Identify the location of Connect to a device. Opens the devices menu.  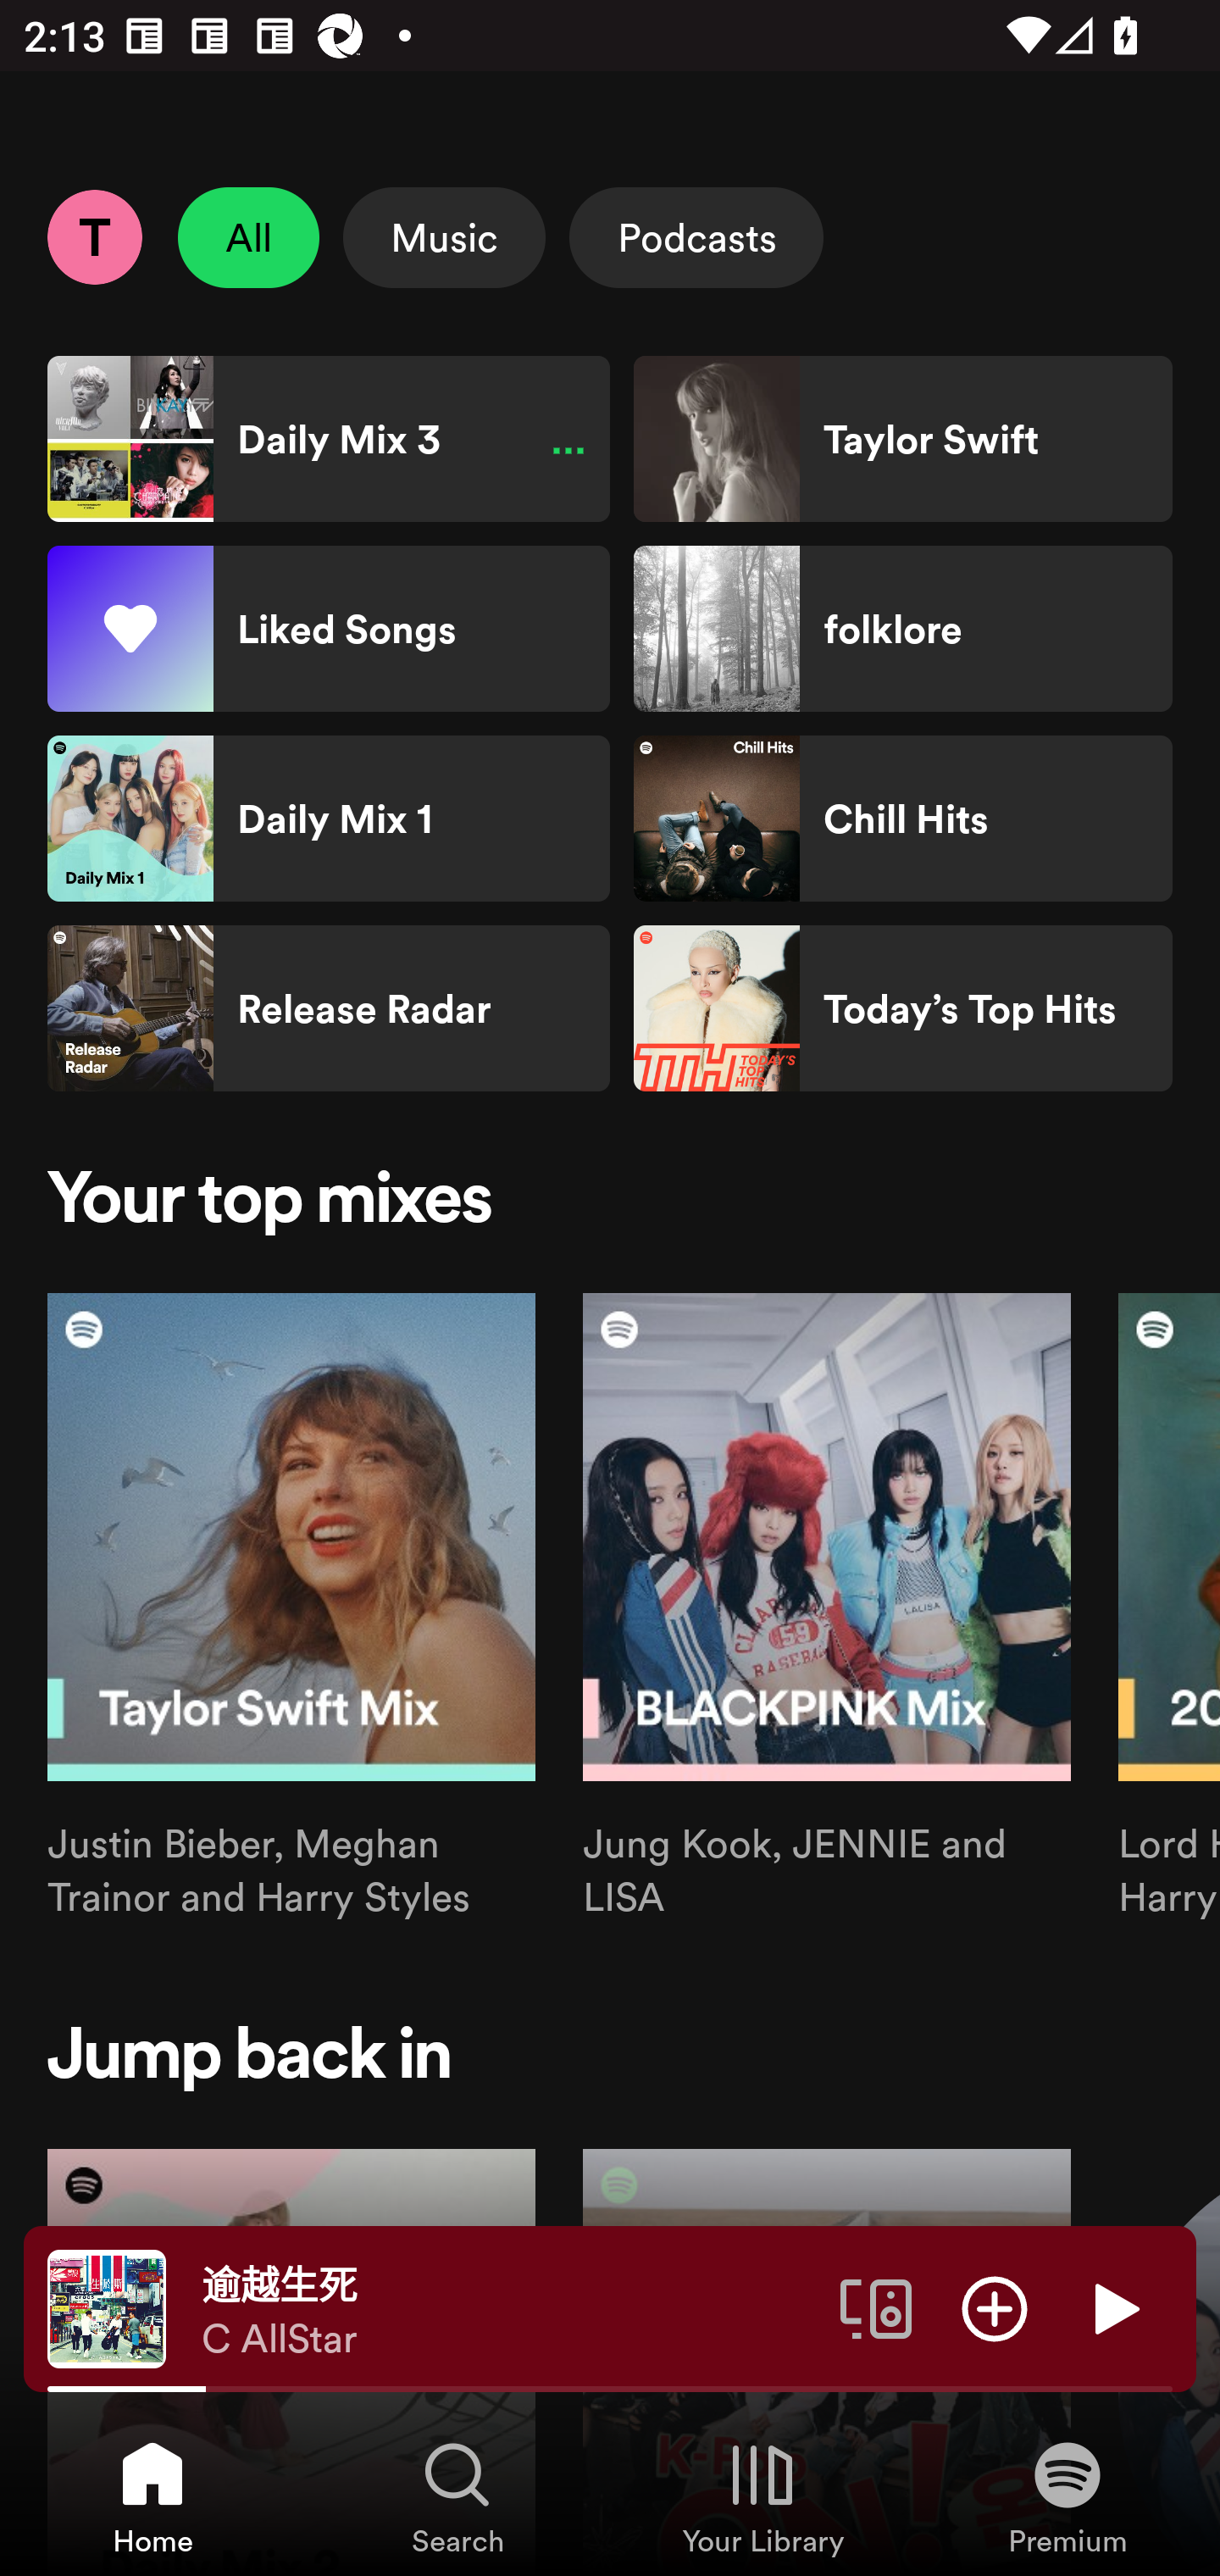
(876, 2307).